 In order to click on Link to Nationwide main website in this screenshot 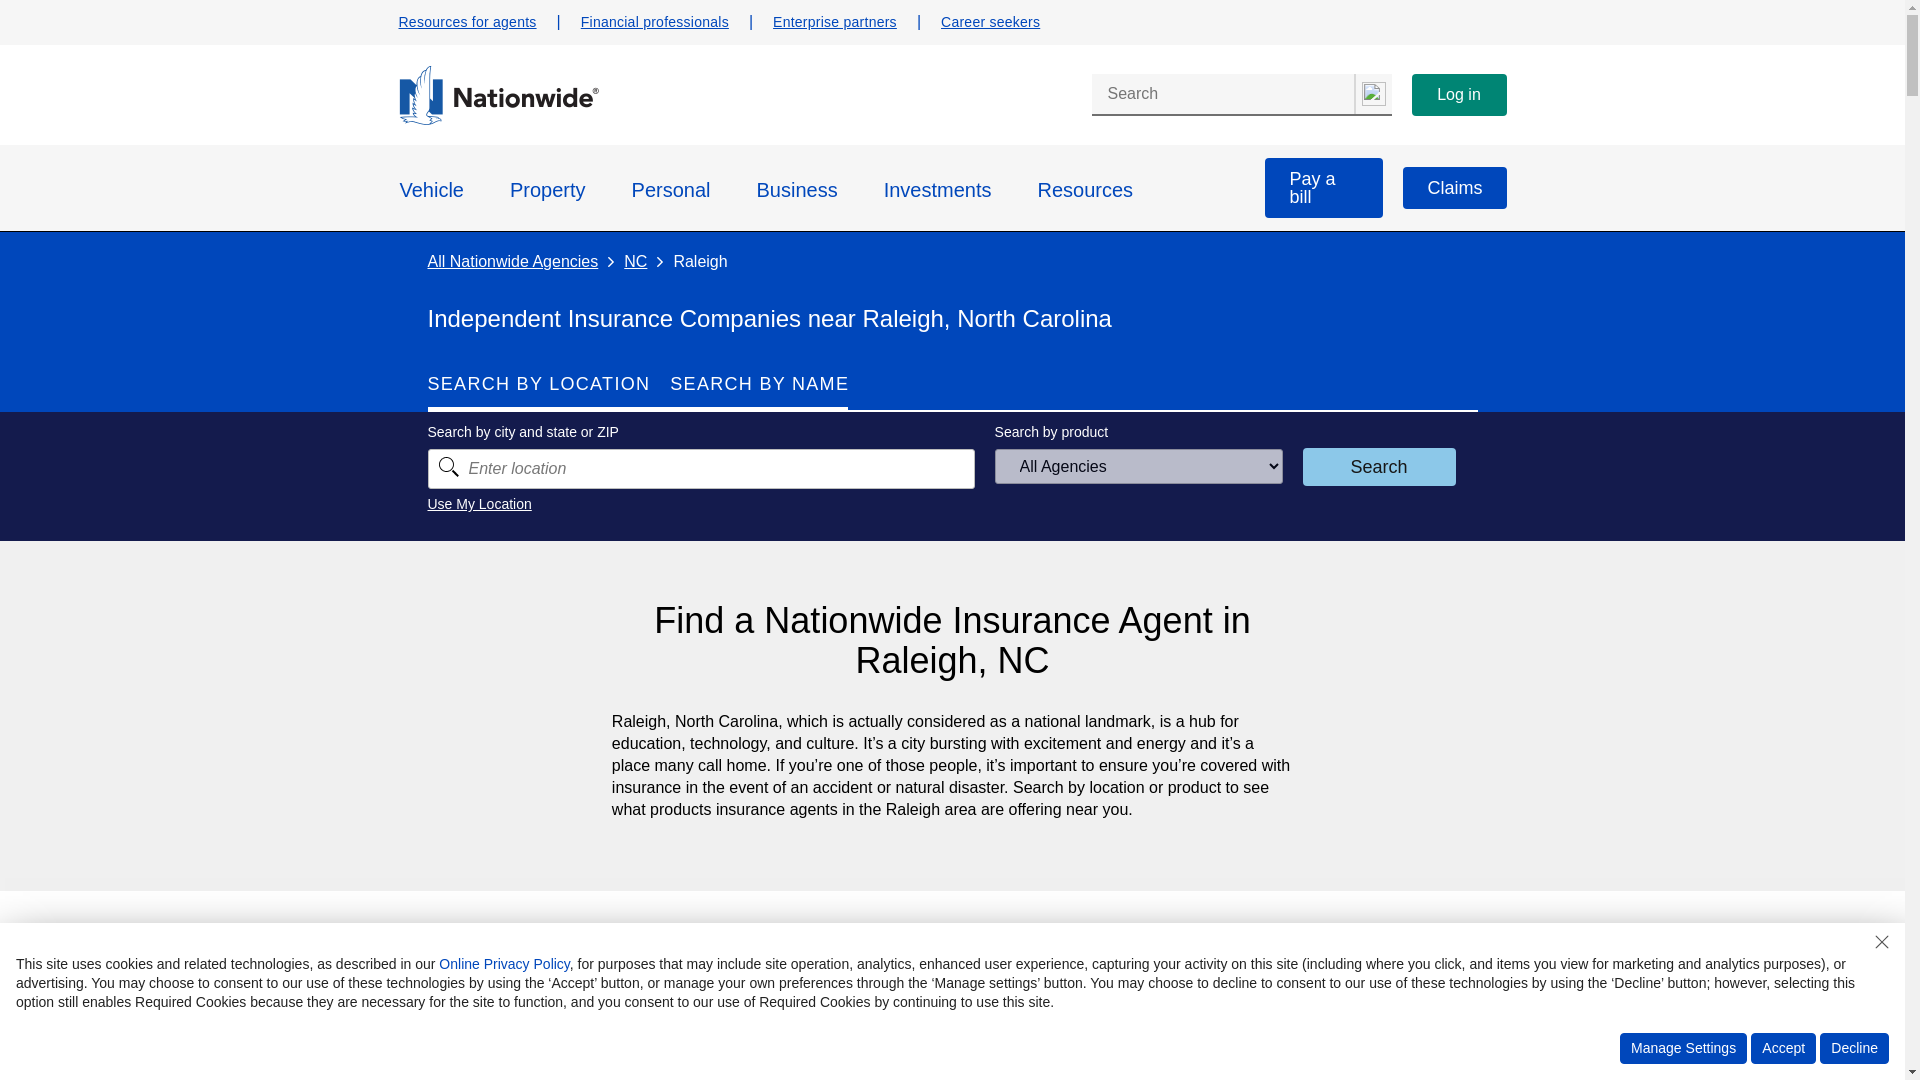, I will do `click(466, 22)`.